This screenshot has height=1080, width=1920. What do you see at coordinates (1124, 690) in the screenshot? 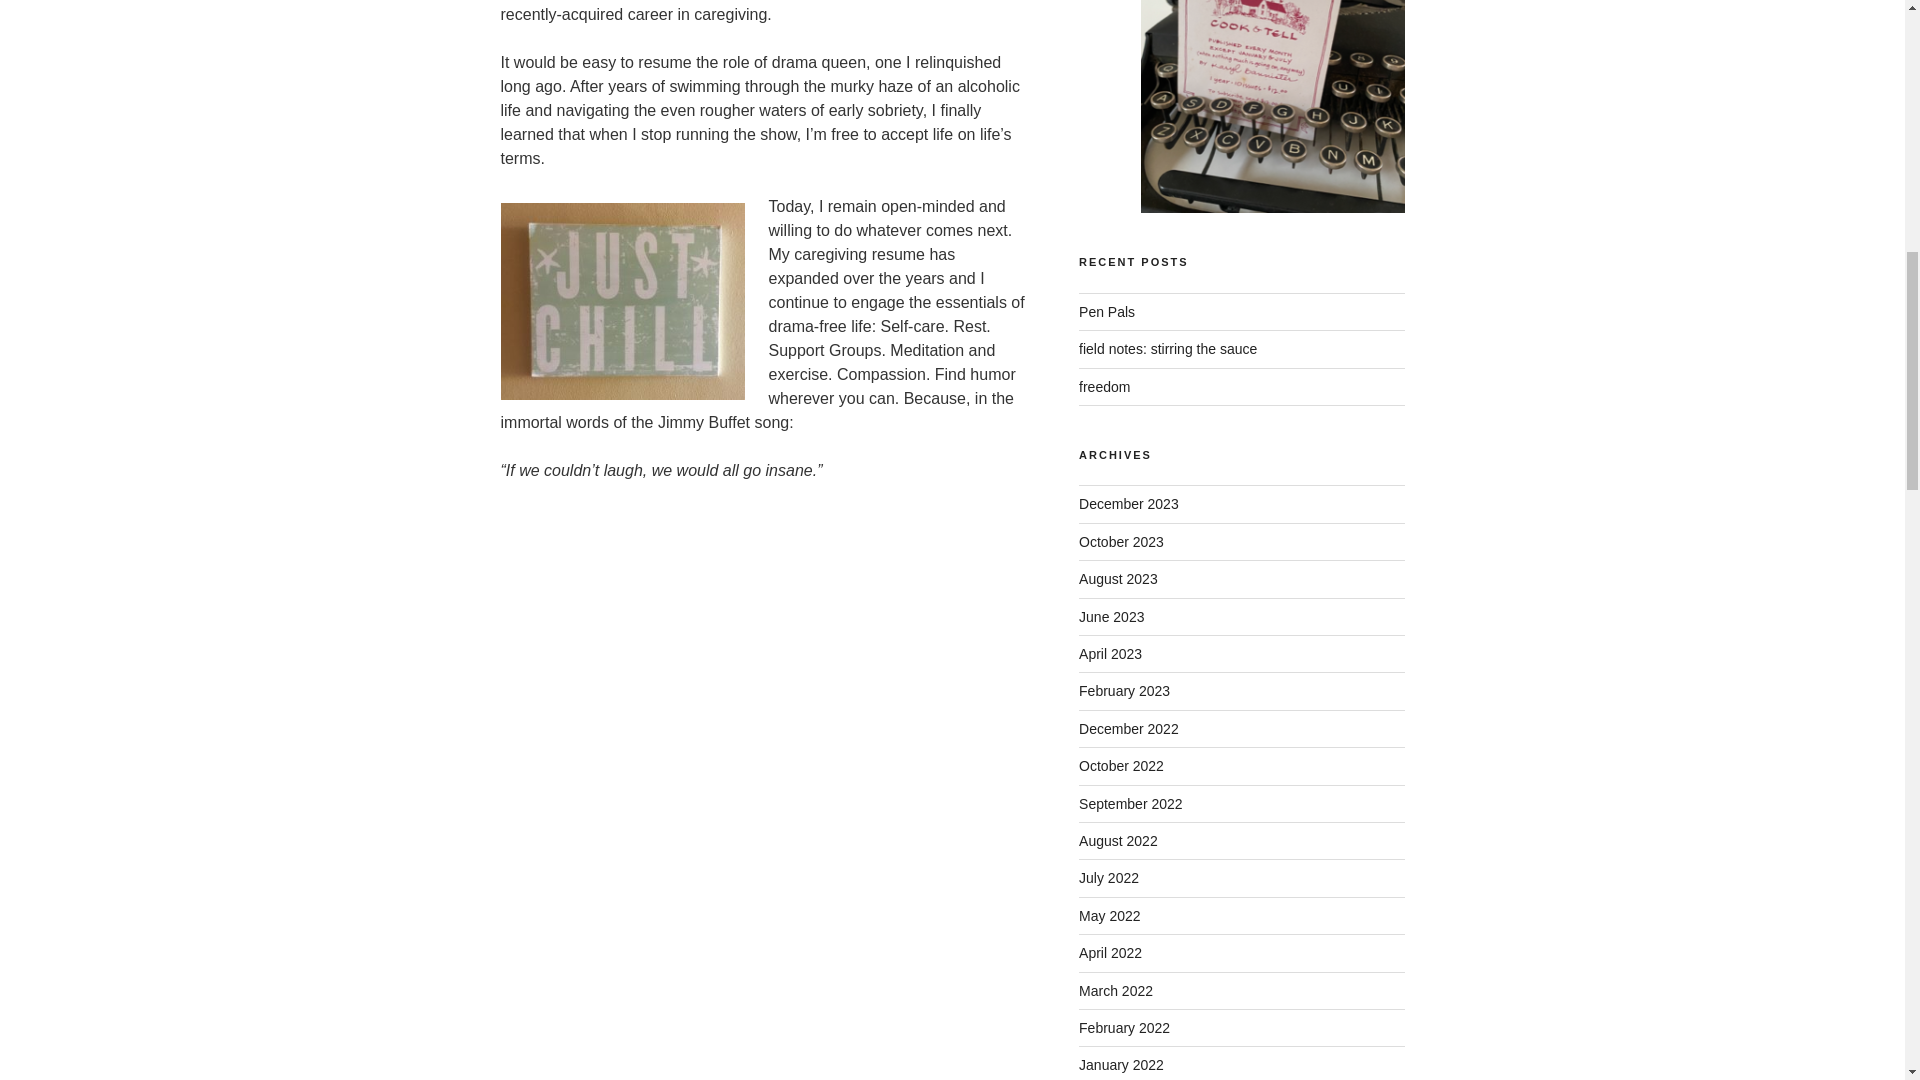
I see `February 2023` at bounding box center [1124, 690].